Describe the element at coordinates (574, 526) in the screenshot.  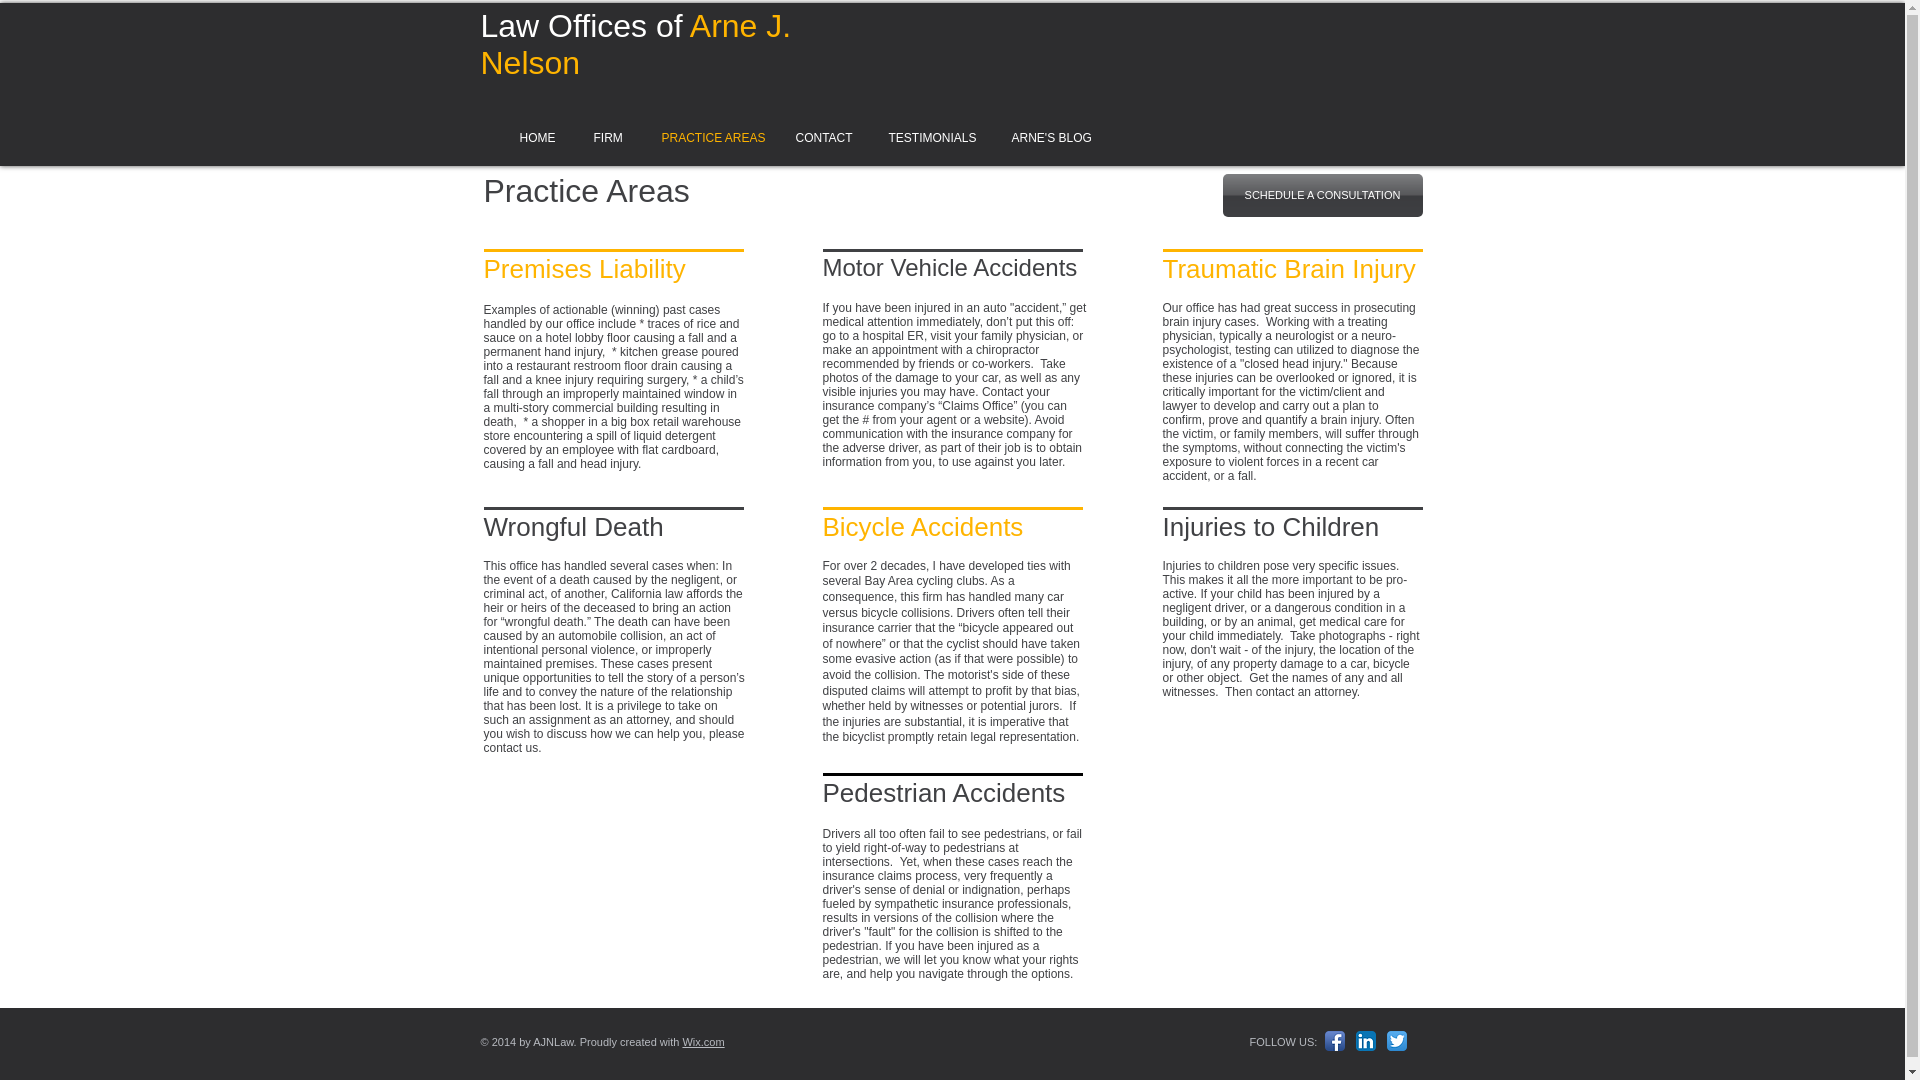
I see `Wrongful Death` at that location.